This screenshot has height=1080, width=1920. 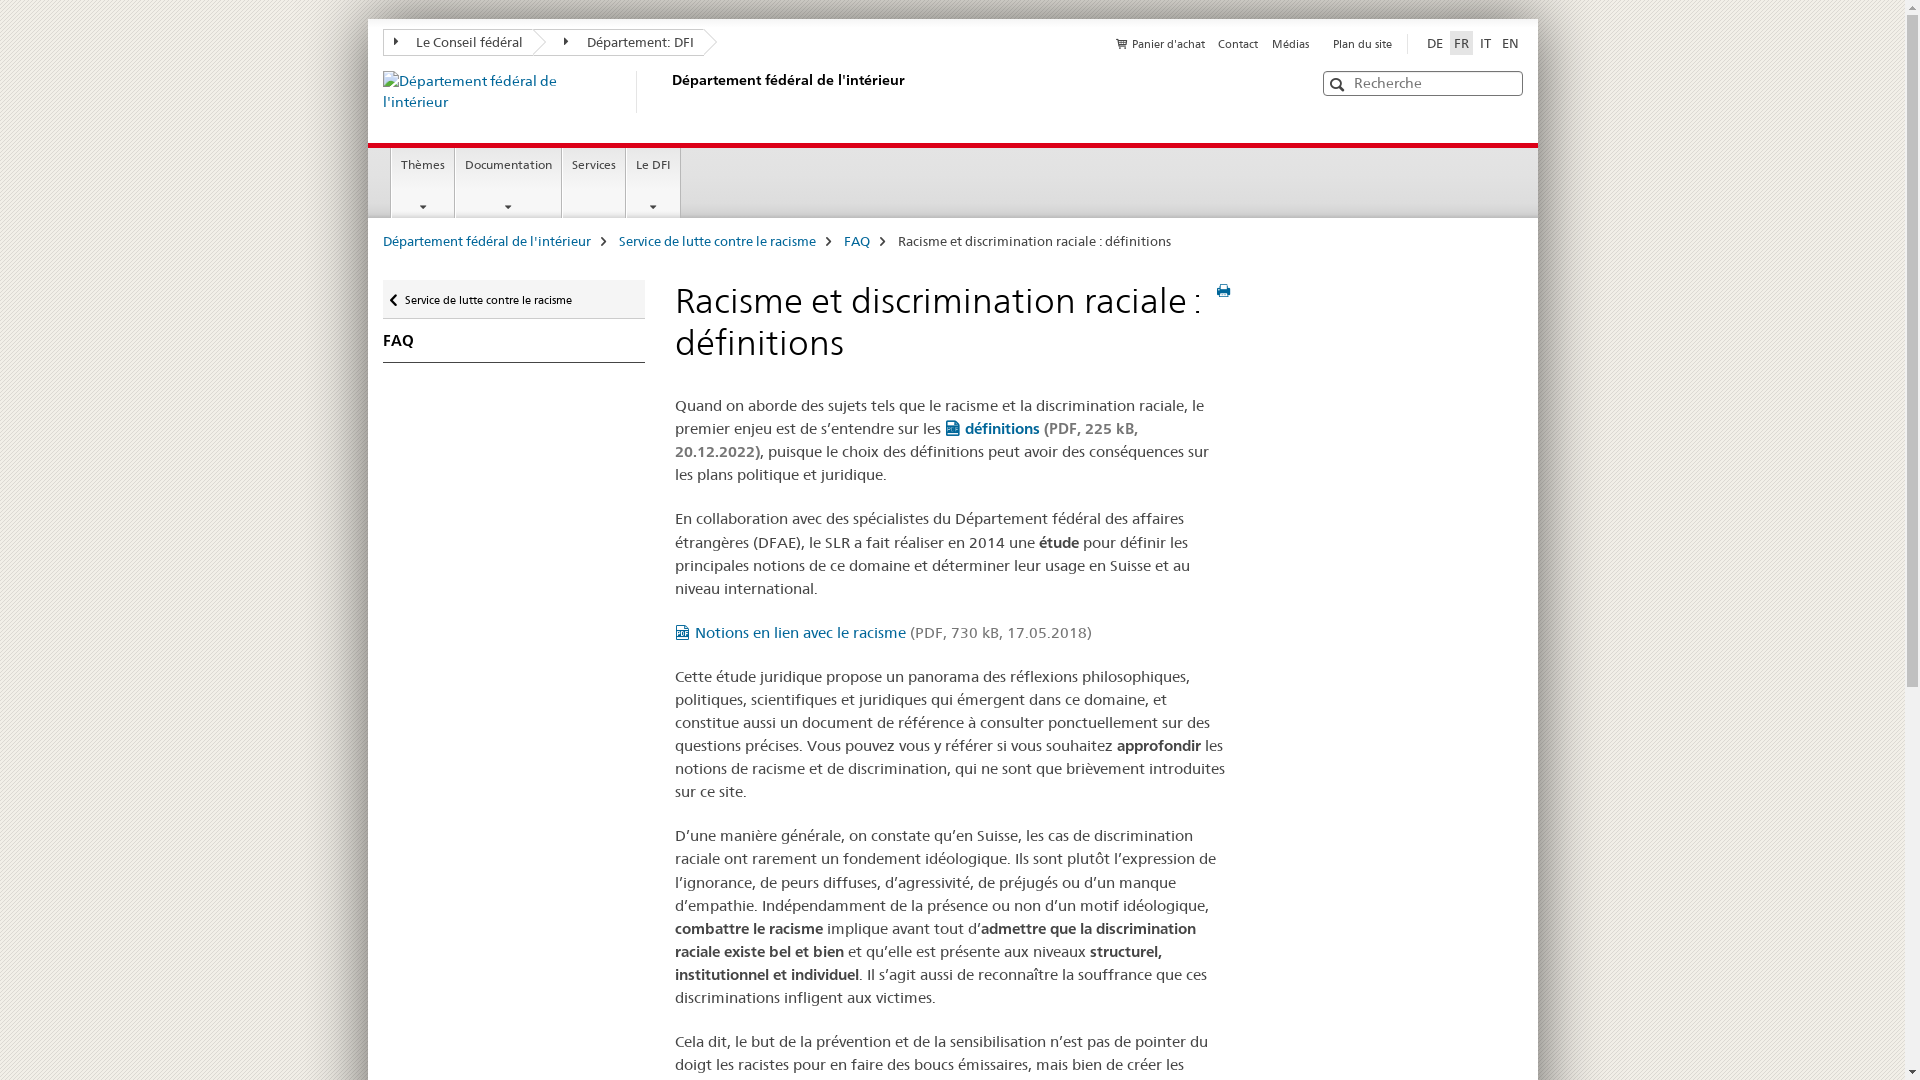 I want to click on Panier d'achat, so click(x=1160, y=44).